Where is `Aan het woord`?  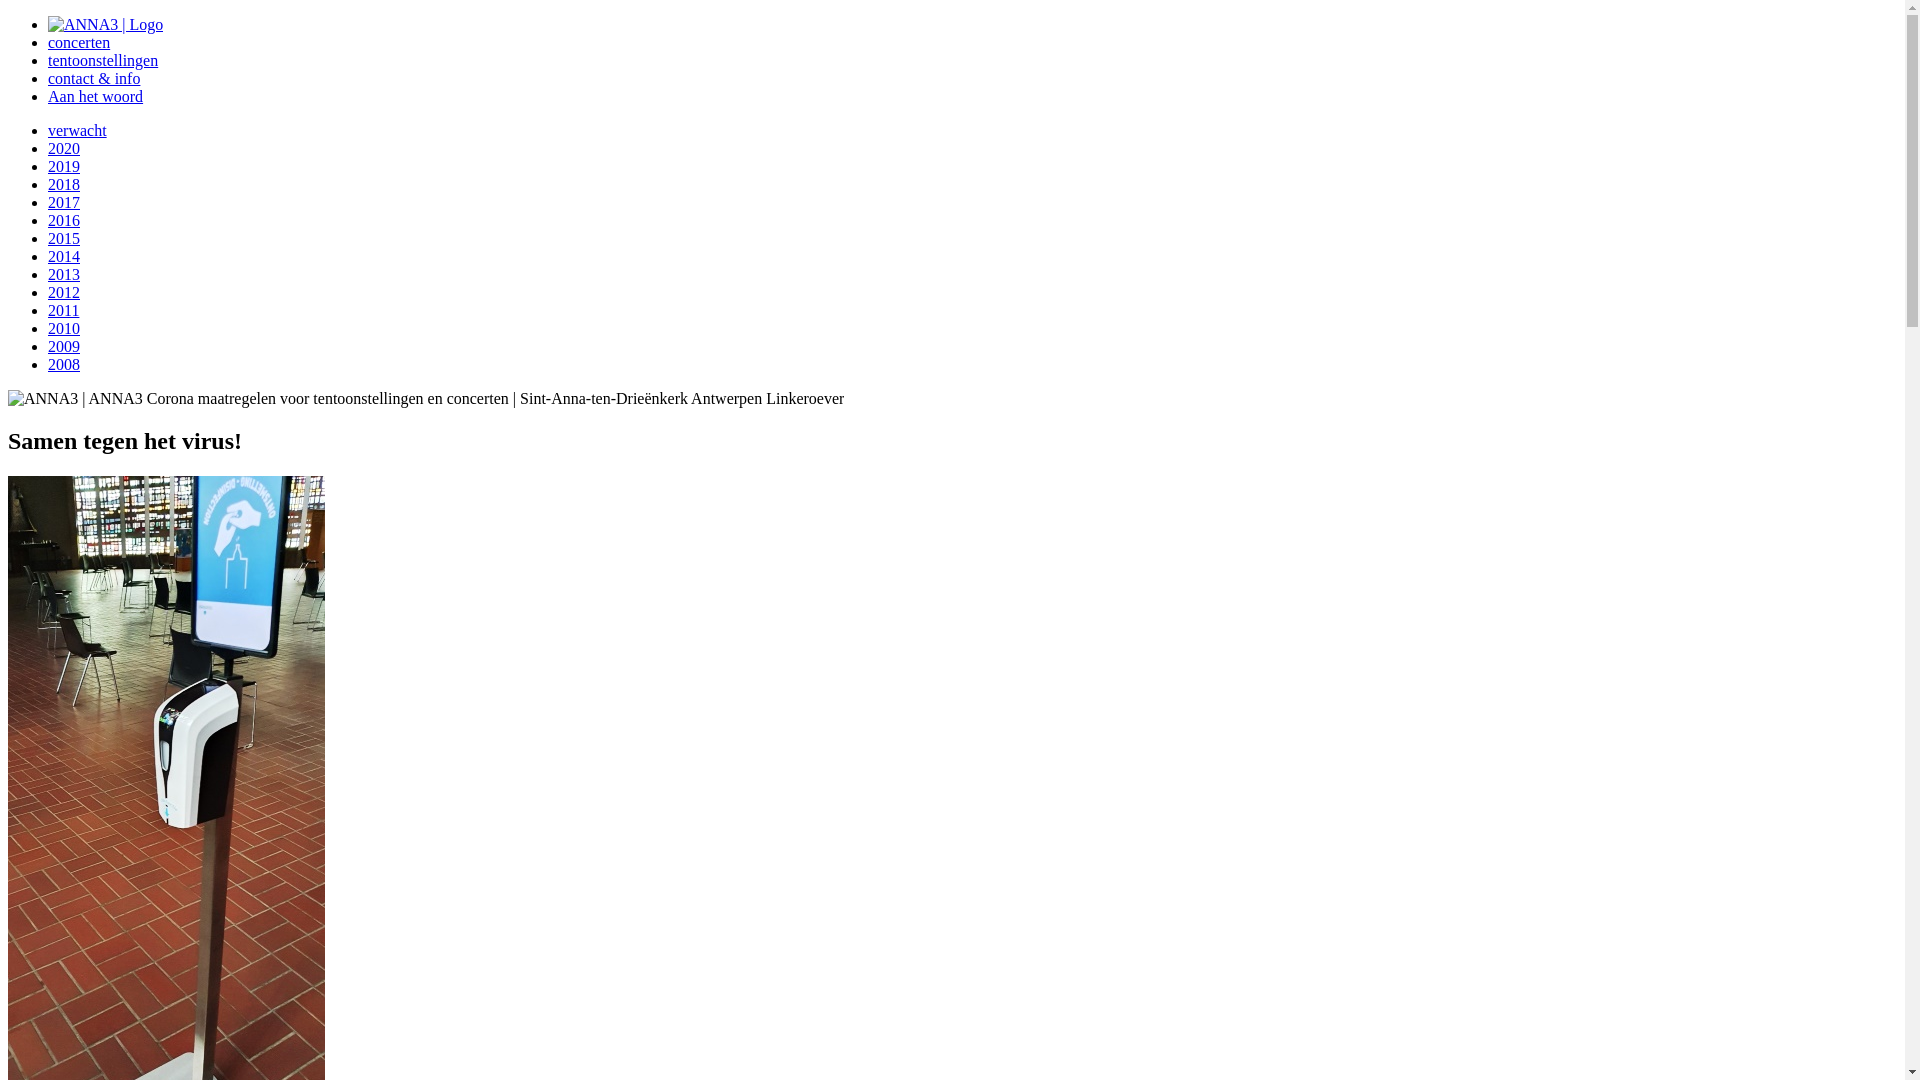 Aan het woord is located at coordinates (96, 96).